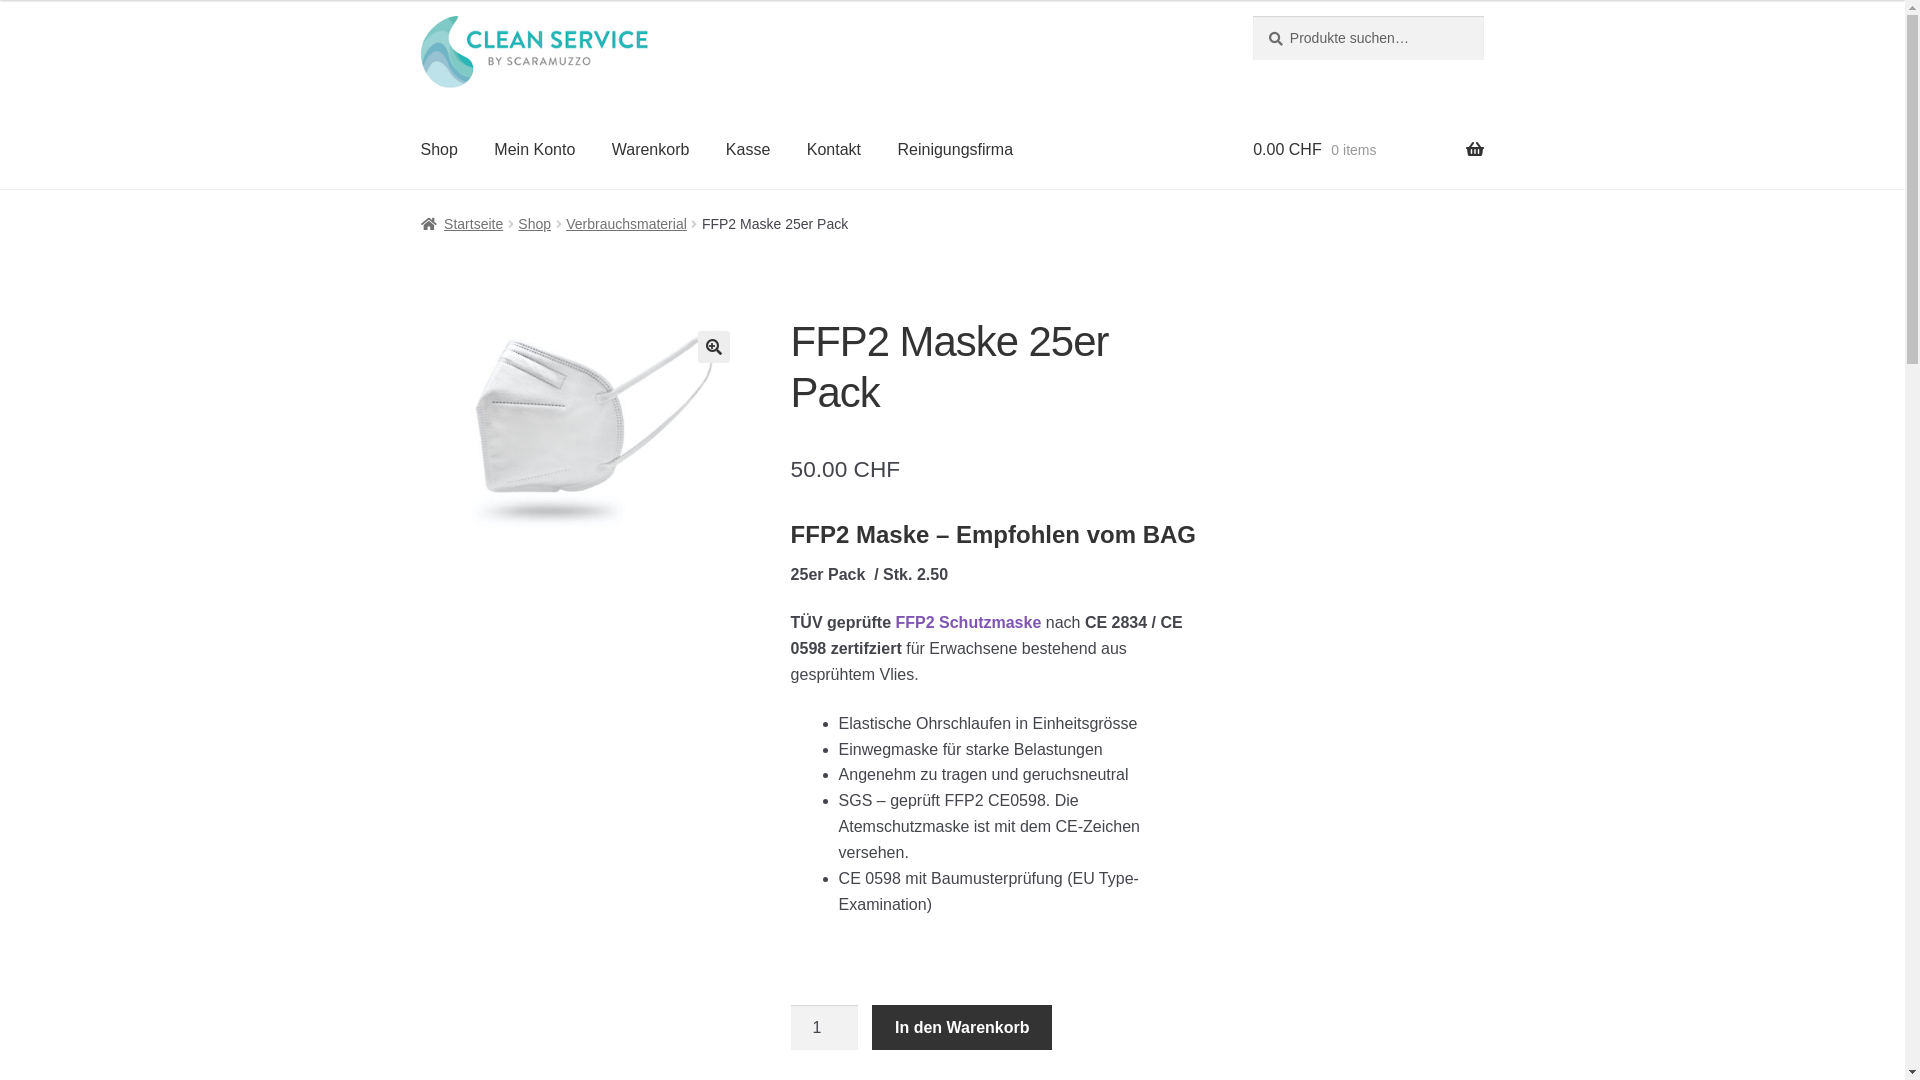 The height and width of the screenshot is (1080, 1920). I want to click on Kontakt, so click(834, 151).